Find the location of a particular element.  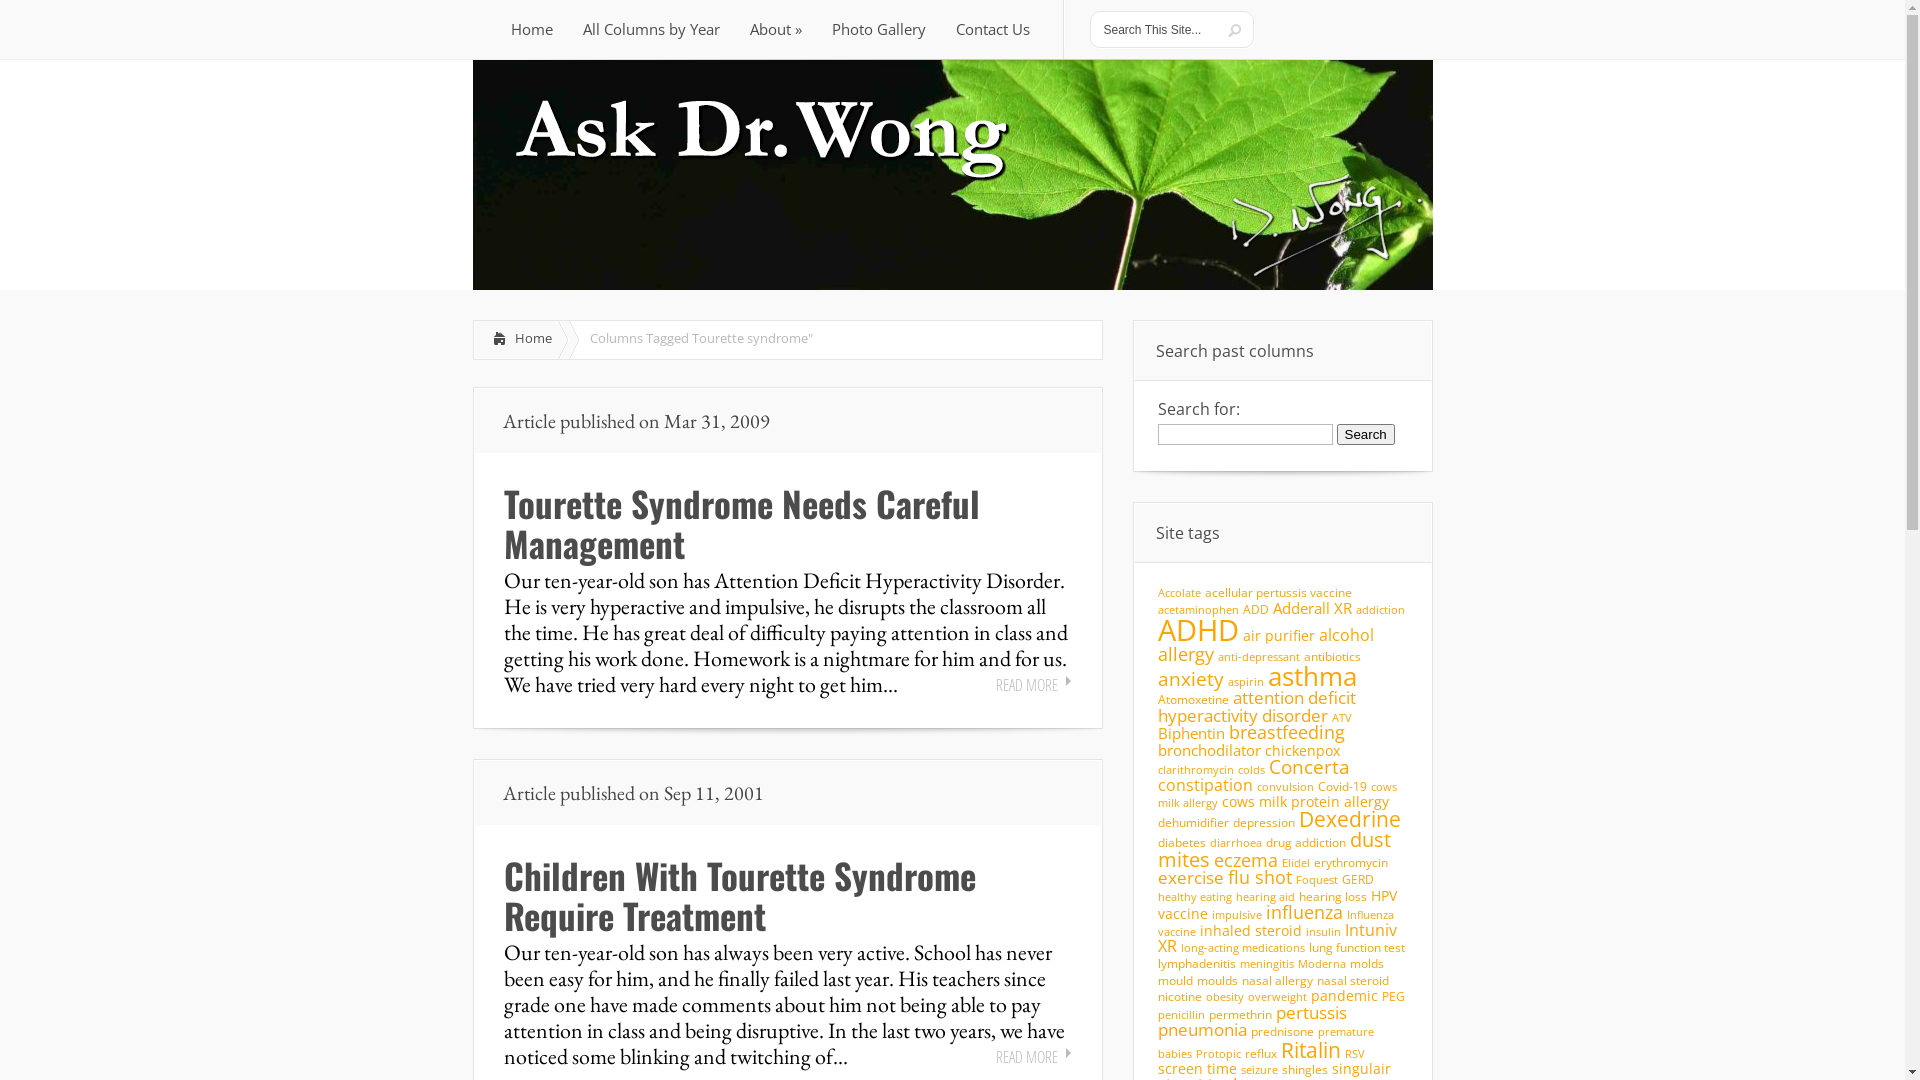

Protopic is located at coordinates (1218, 1054).